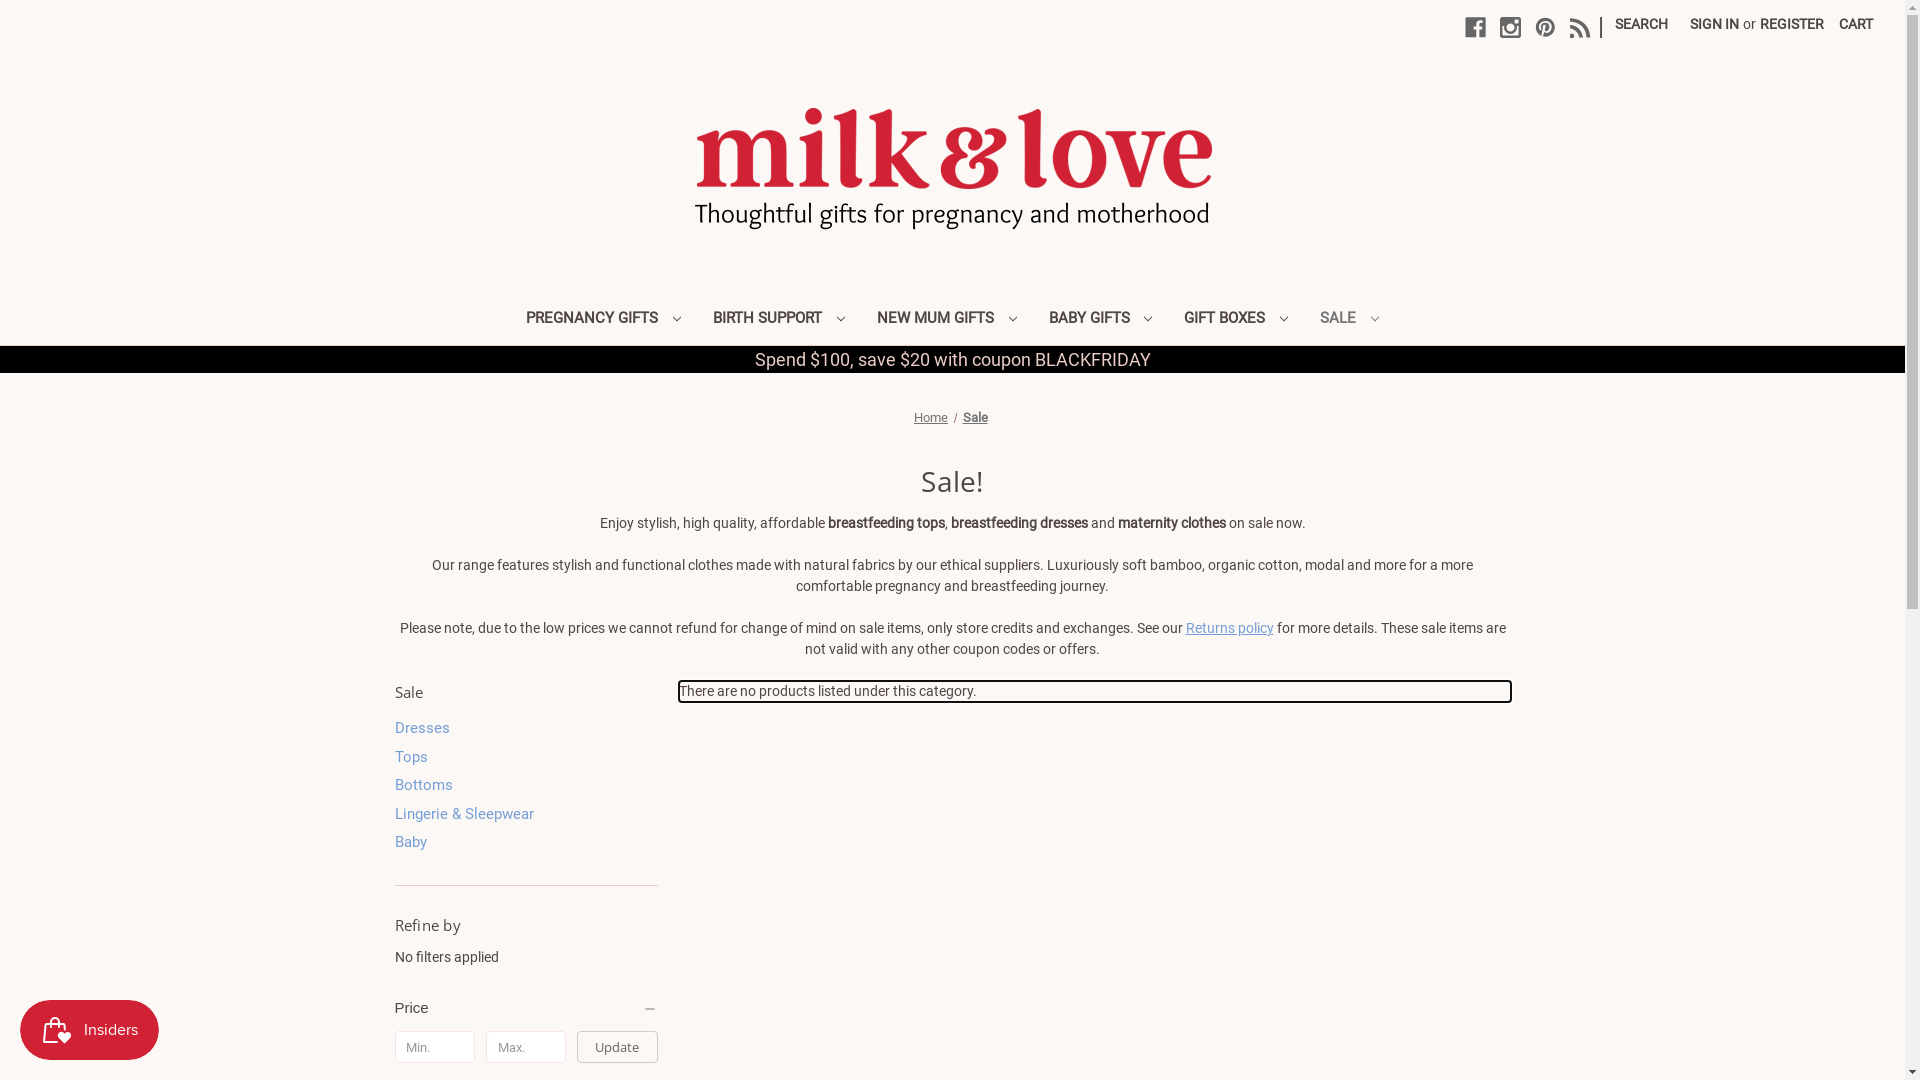 Image resolution: width=1920 pixels, height=1080 pixels. What do you see at coordinates (1546, 28) in the screenshot?
I see `Pinterest` at bounding box center [1546, 28].